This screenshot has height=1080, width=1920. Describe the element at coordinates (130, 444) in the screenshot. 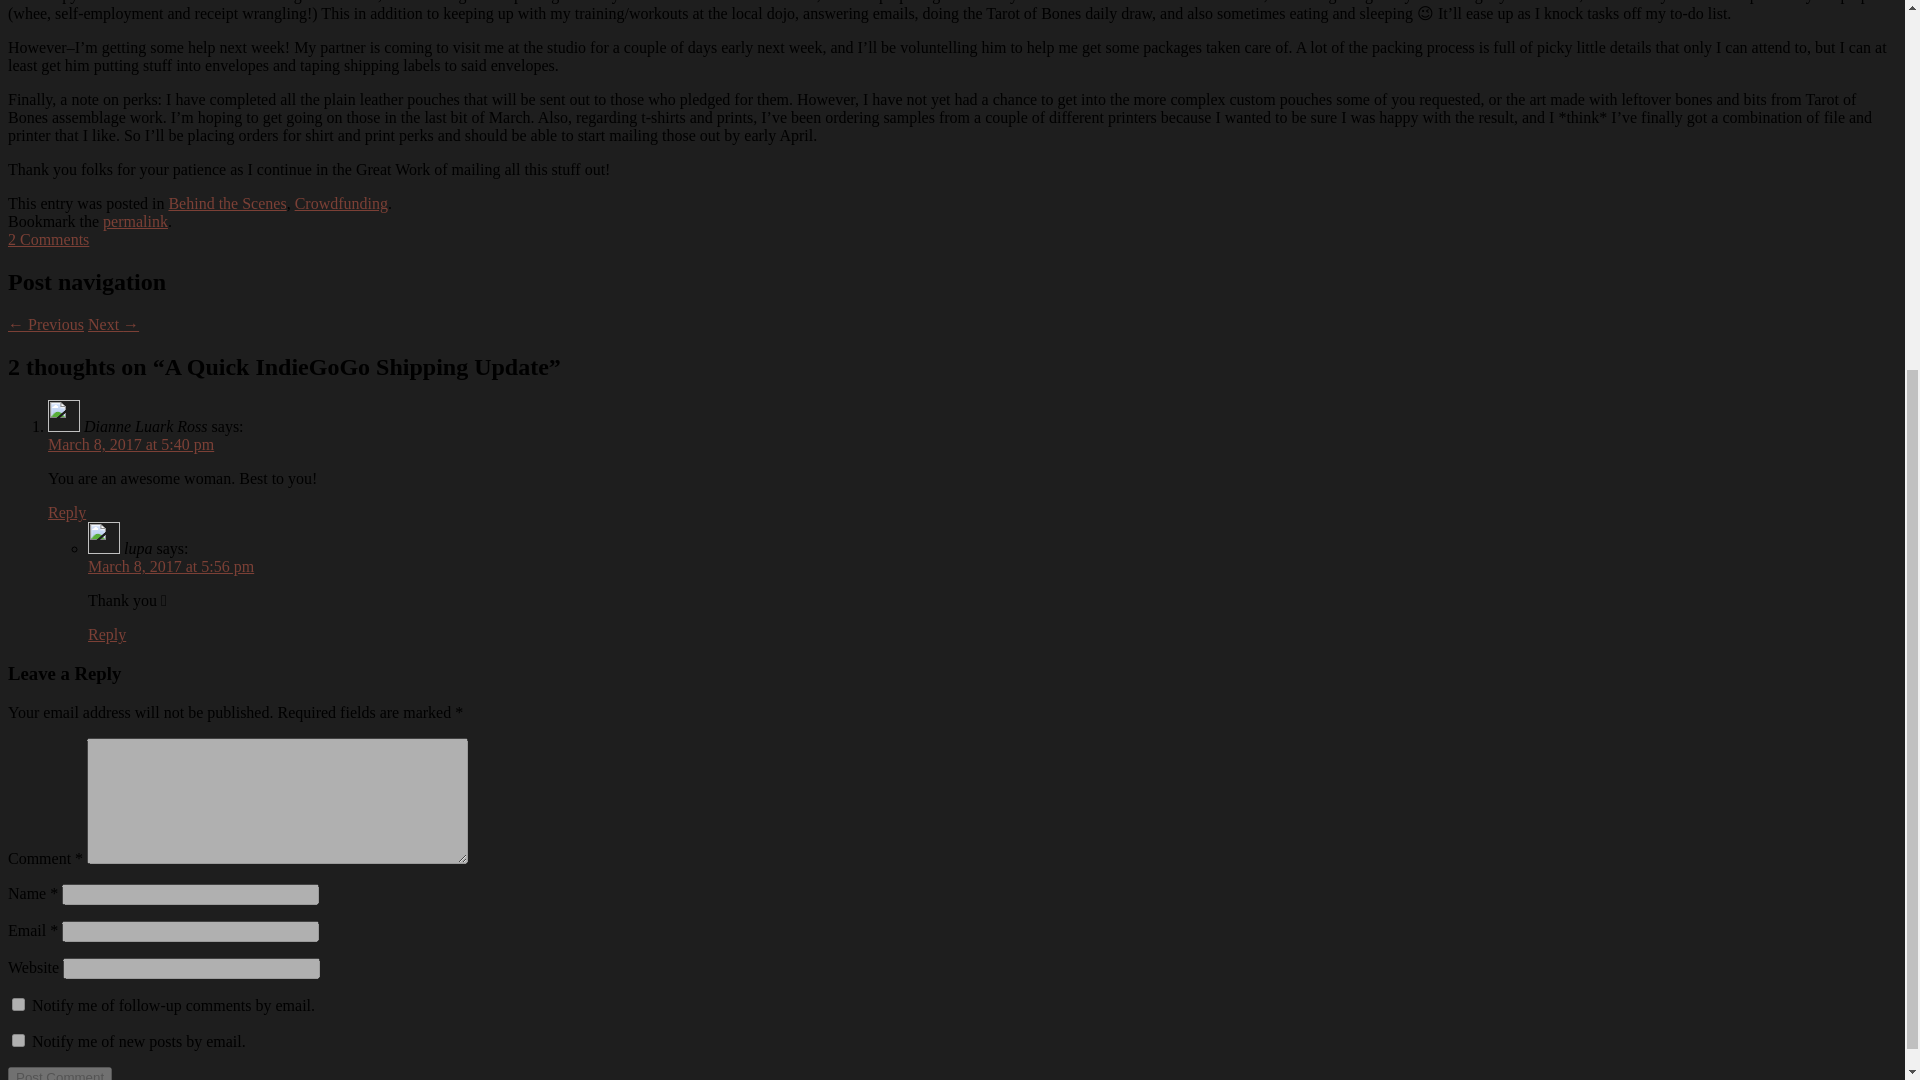

I see `March 8, 2017 at 5:40 pm` at that location.